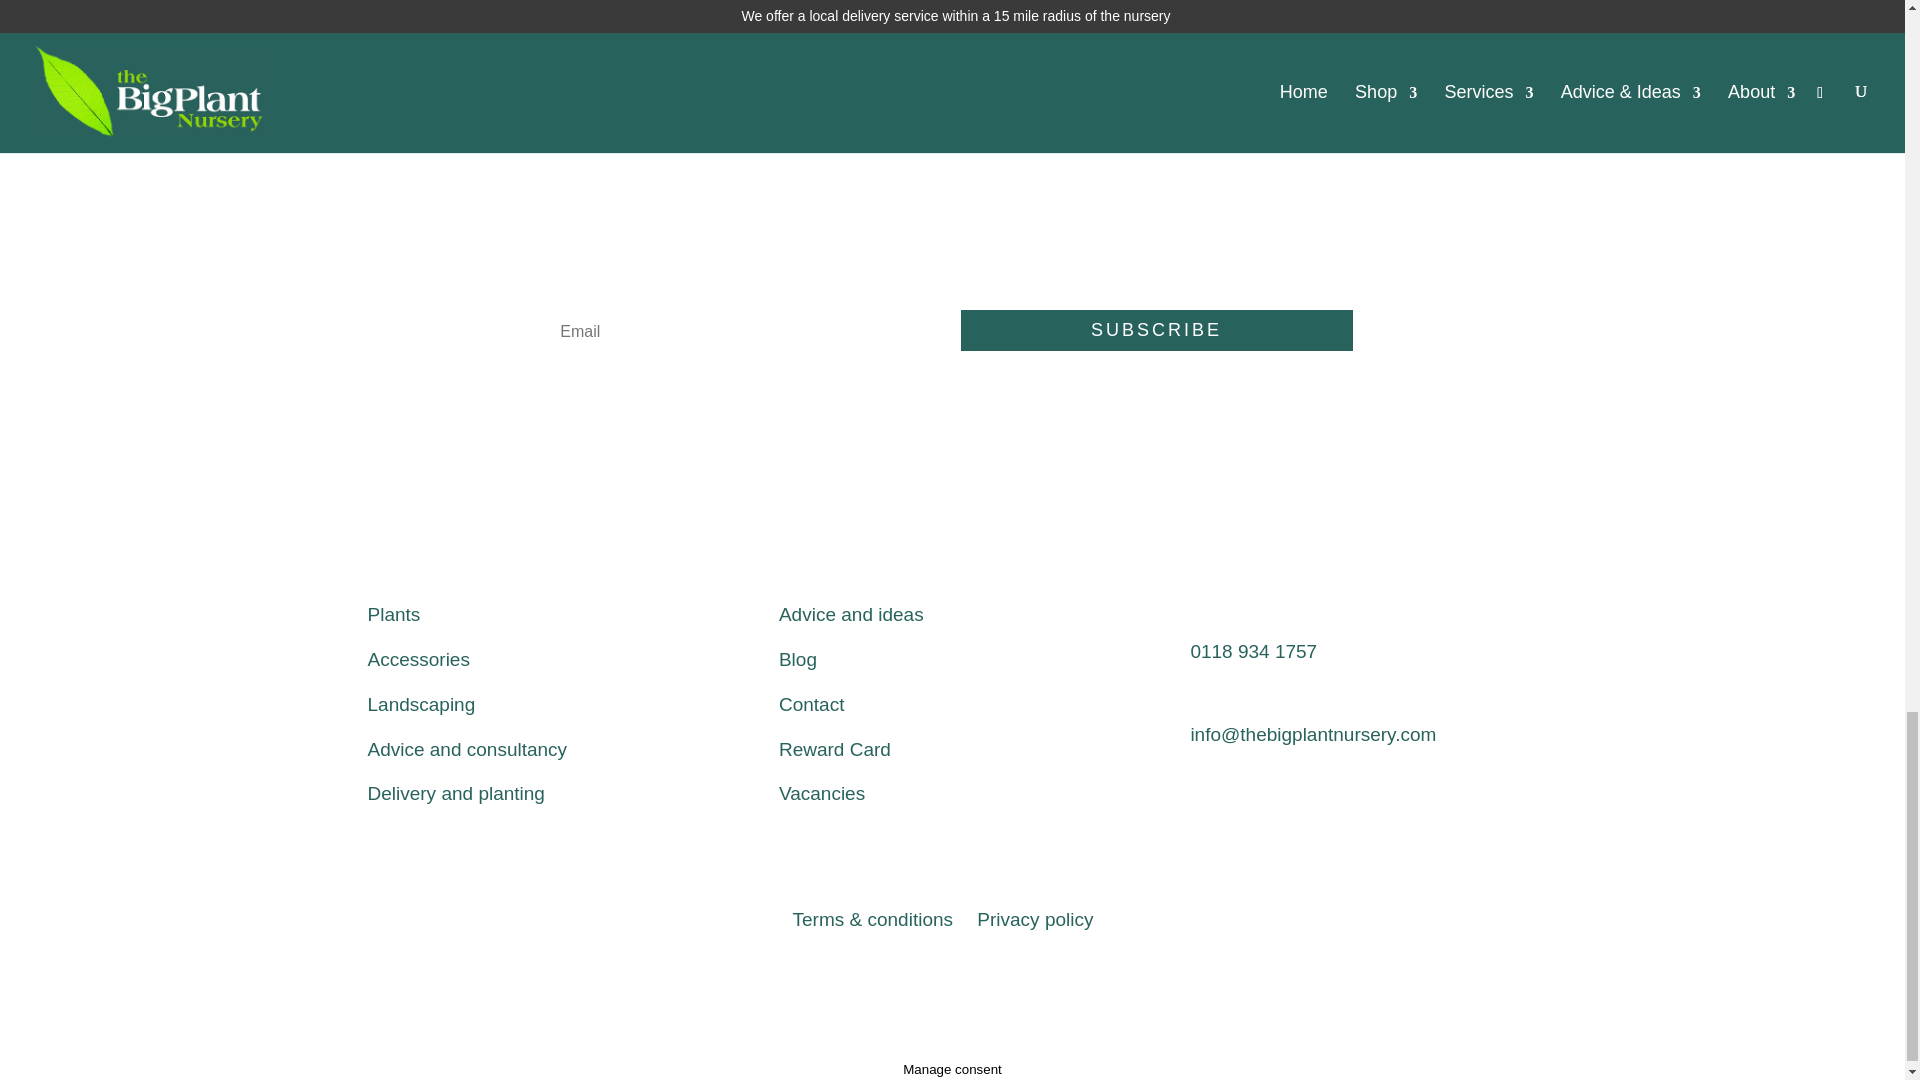 The width and height of the screenshot is (1920, 1080). Describe the element at coordinates (394, 614) in the screenshot. I see `Plants` at that location.